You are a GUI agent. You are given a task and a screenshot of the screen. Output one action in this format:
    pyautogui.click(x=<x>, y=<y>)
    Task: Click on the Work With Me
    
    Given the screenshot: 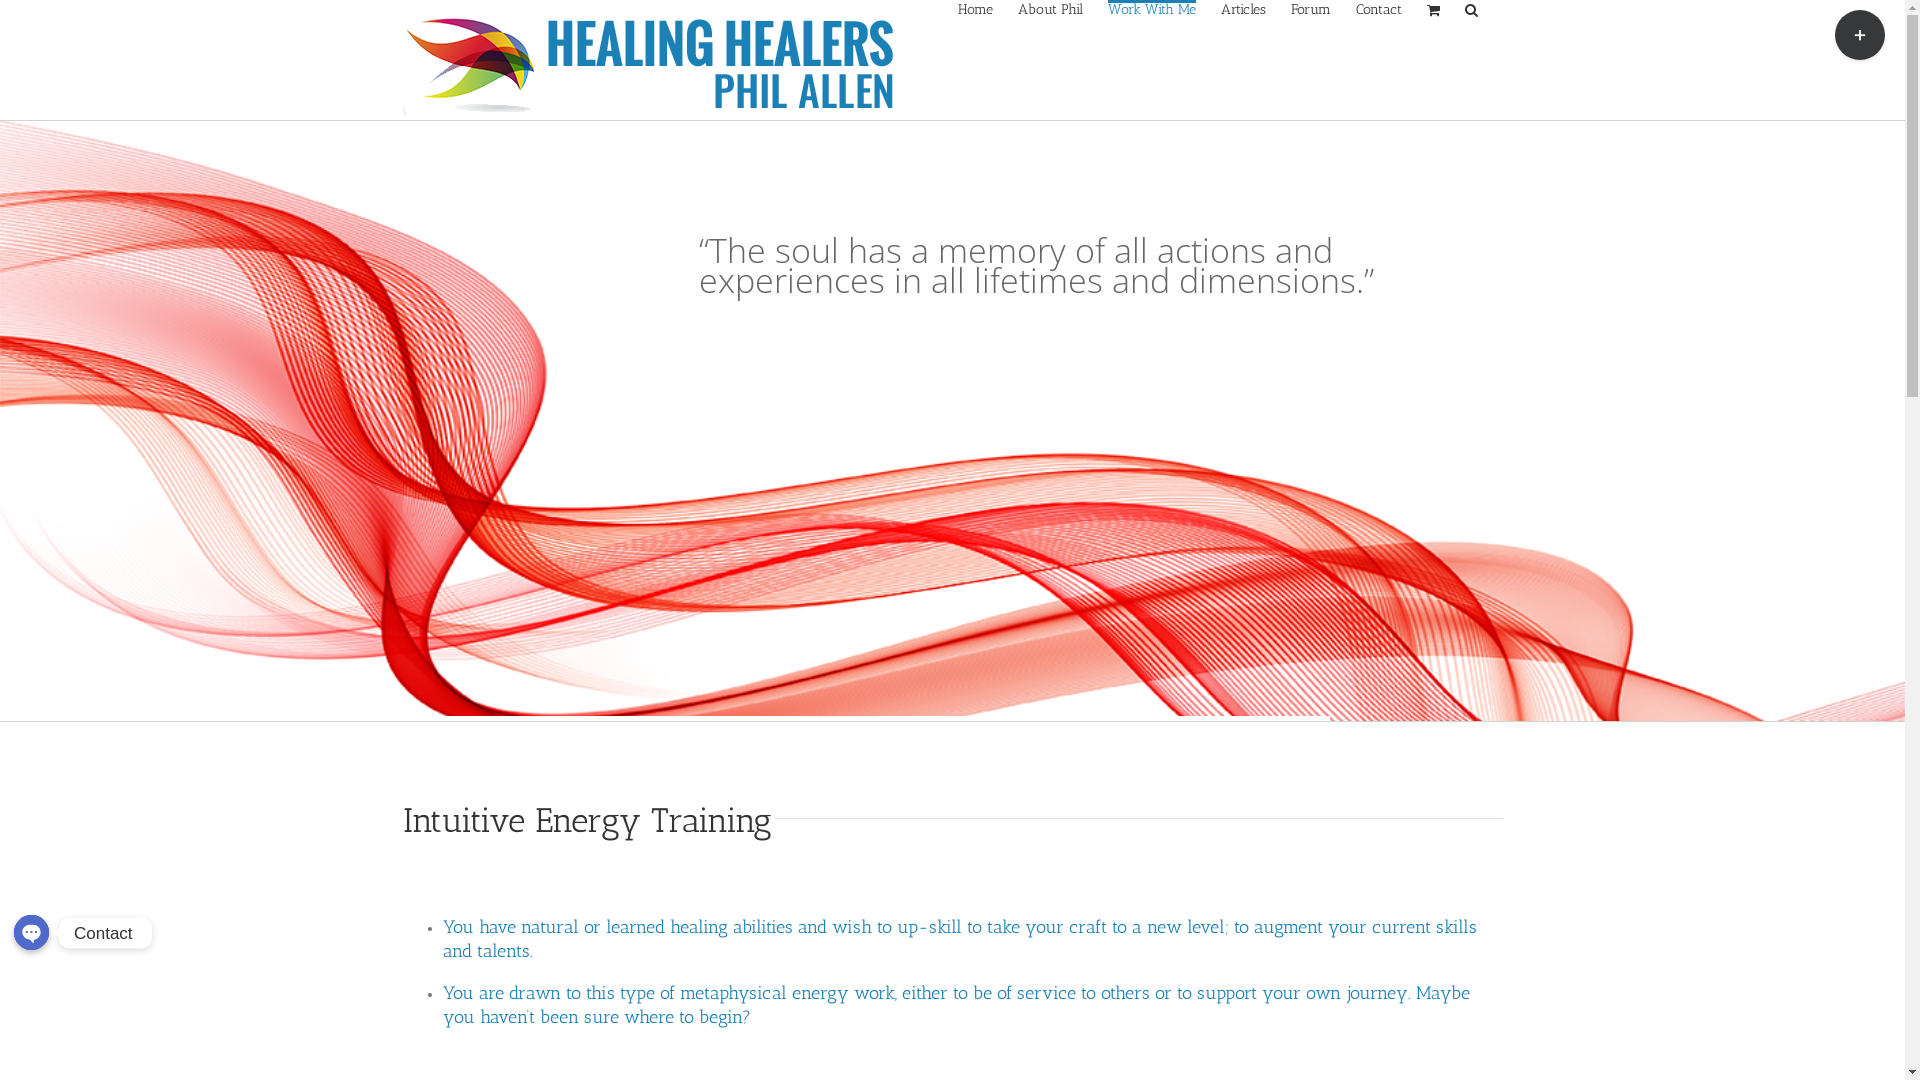 What is the action you would take?
    pyautogui.click(x=1152, y=8)
    